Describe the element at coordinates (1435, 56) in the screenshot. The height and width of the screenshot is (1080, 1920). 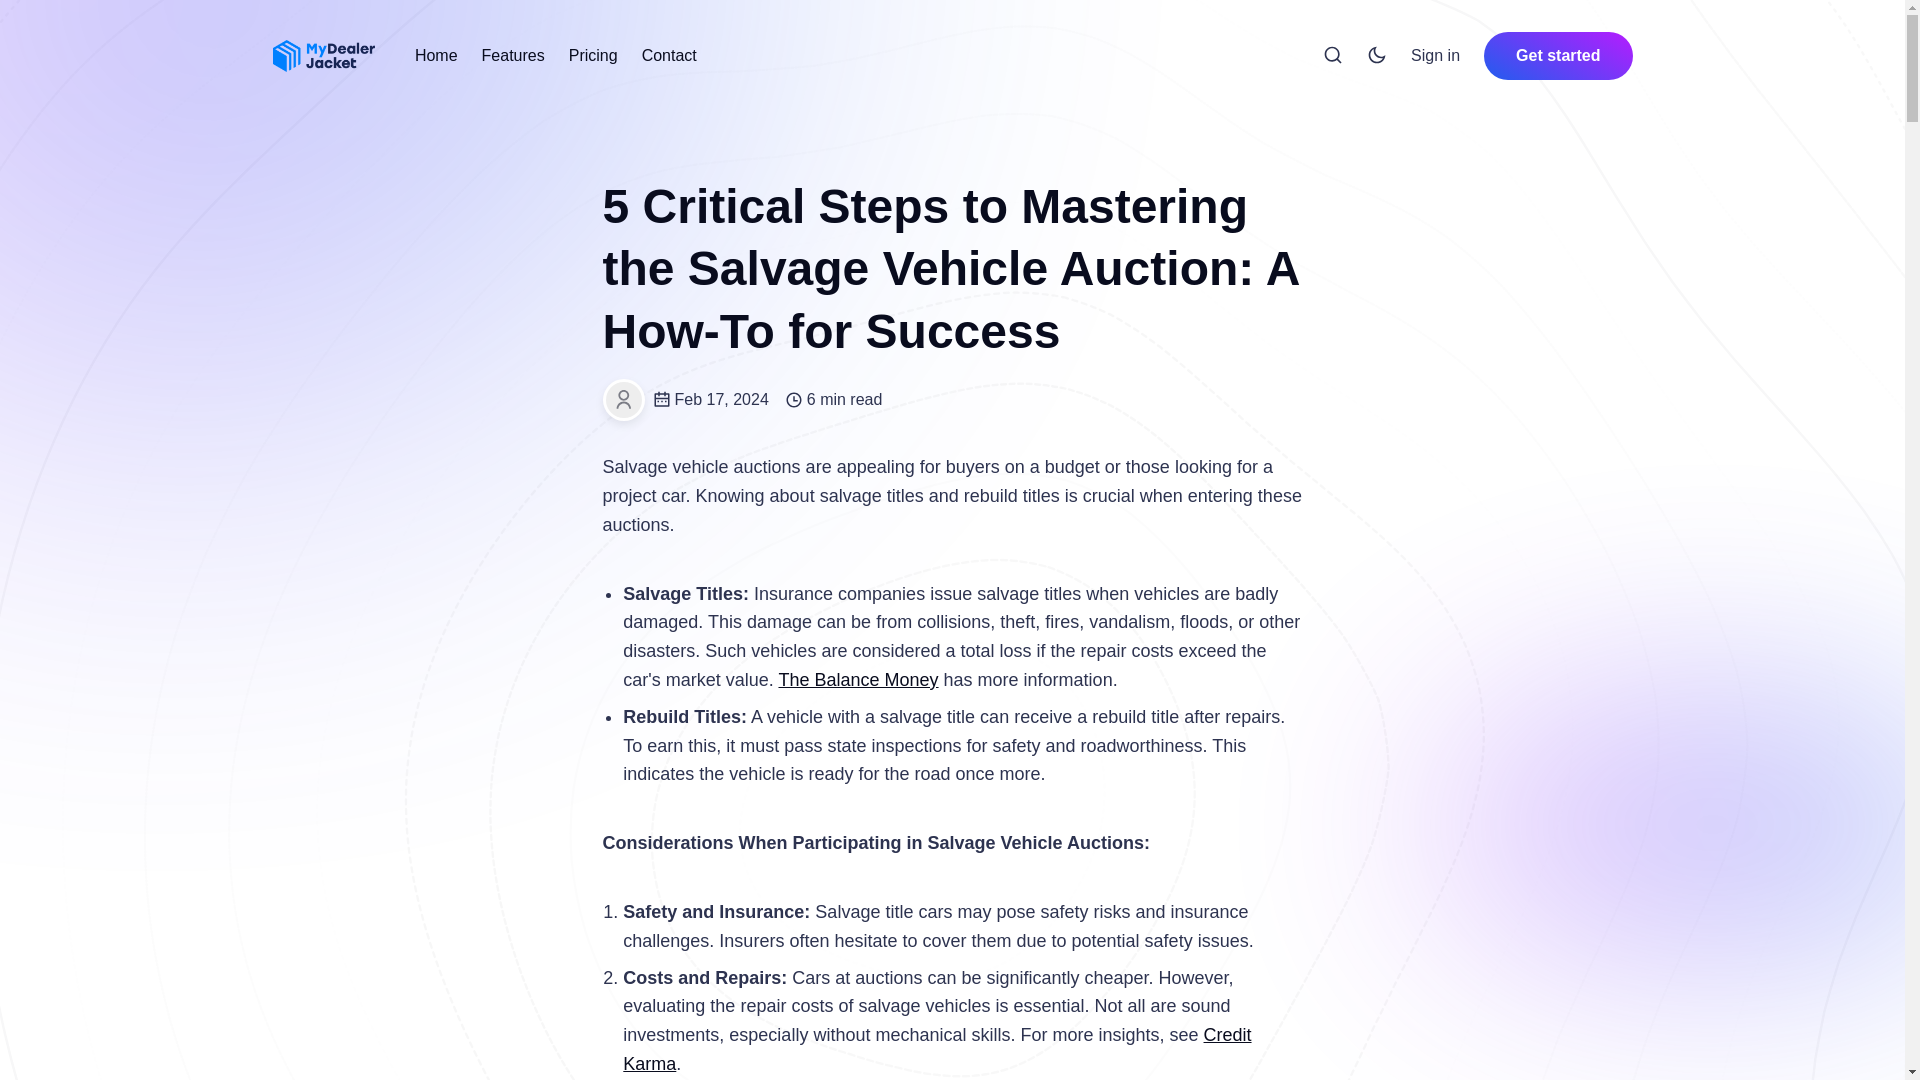
I see `Sign in` at that location.